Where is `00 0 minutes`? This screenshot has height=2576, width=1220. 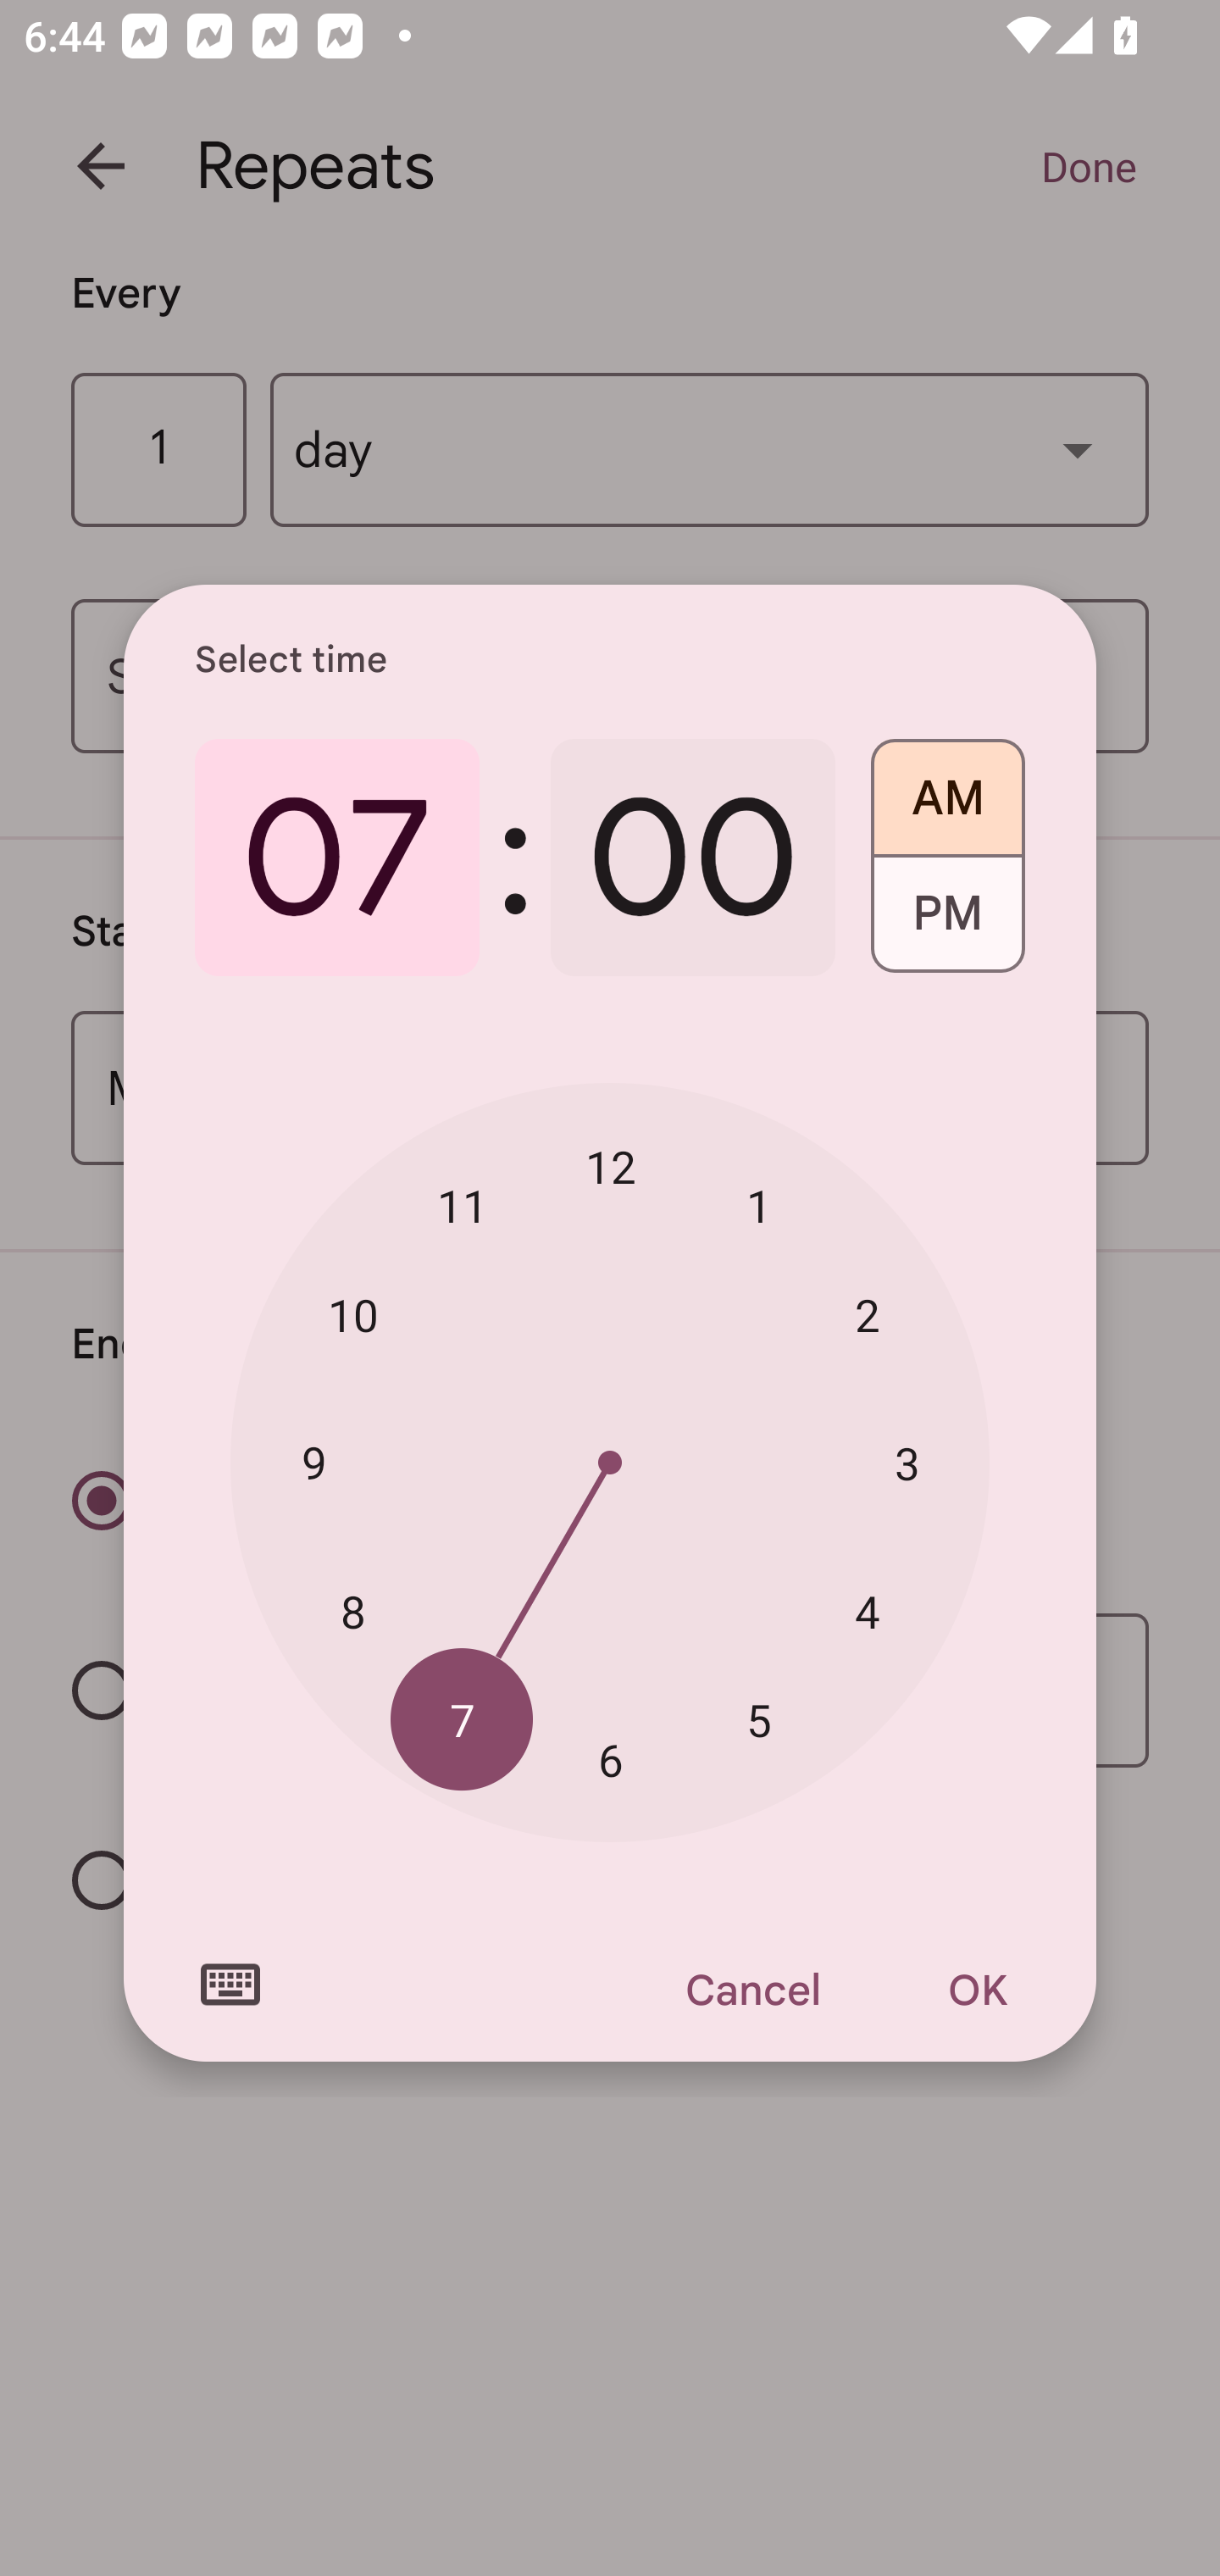 00 0 minutes is located at coordinates (693, 858).